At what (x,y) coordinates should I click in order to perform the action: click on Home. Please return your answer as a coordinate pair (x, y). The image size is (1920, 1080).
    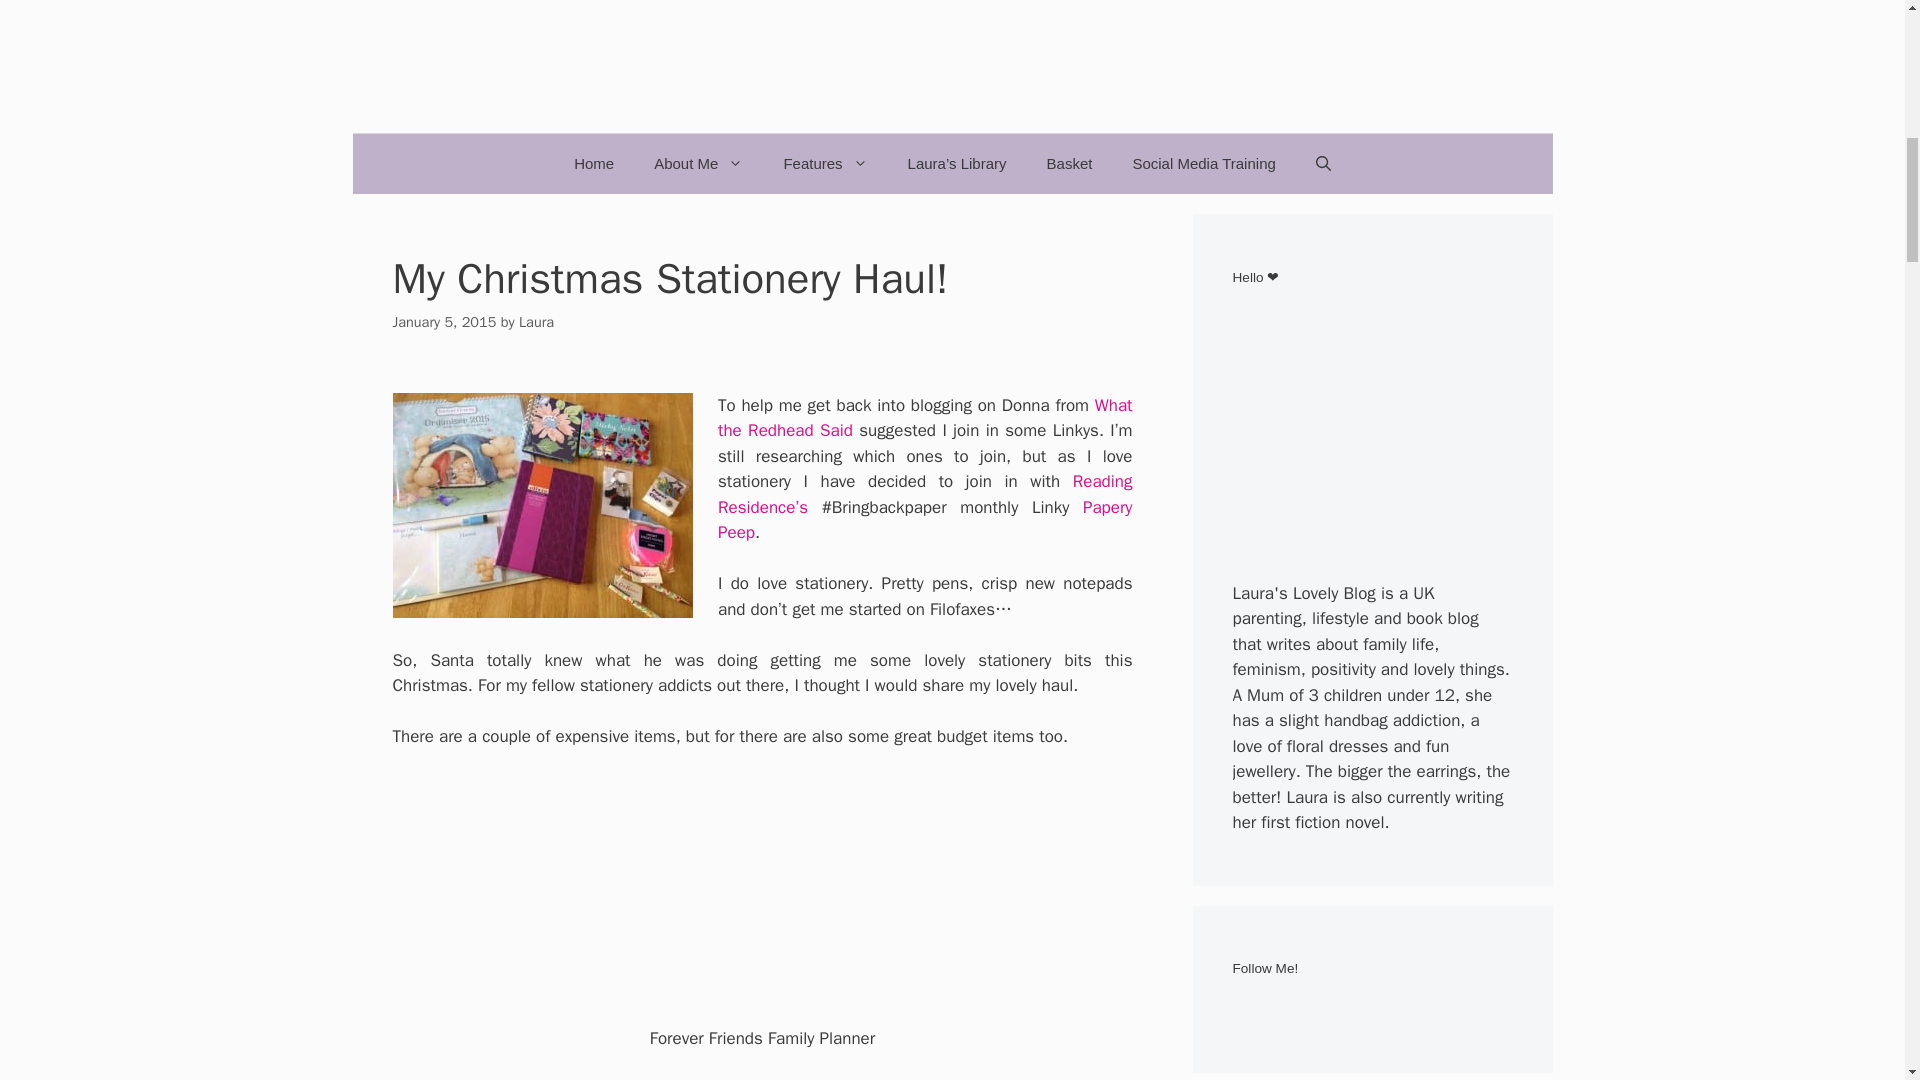
    Looking at the image, I should click on (594, 164).